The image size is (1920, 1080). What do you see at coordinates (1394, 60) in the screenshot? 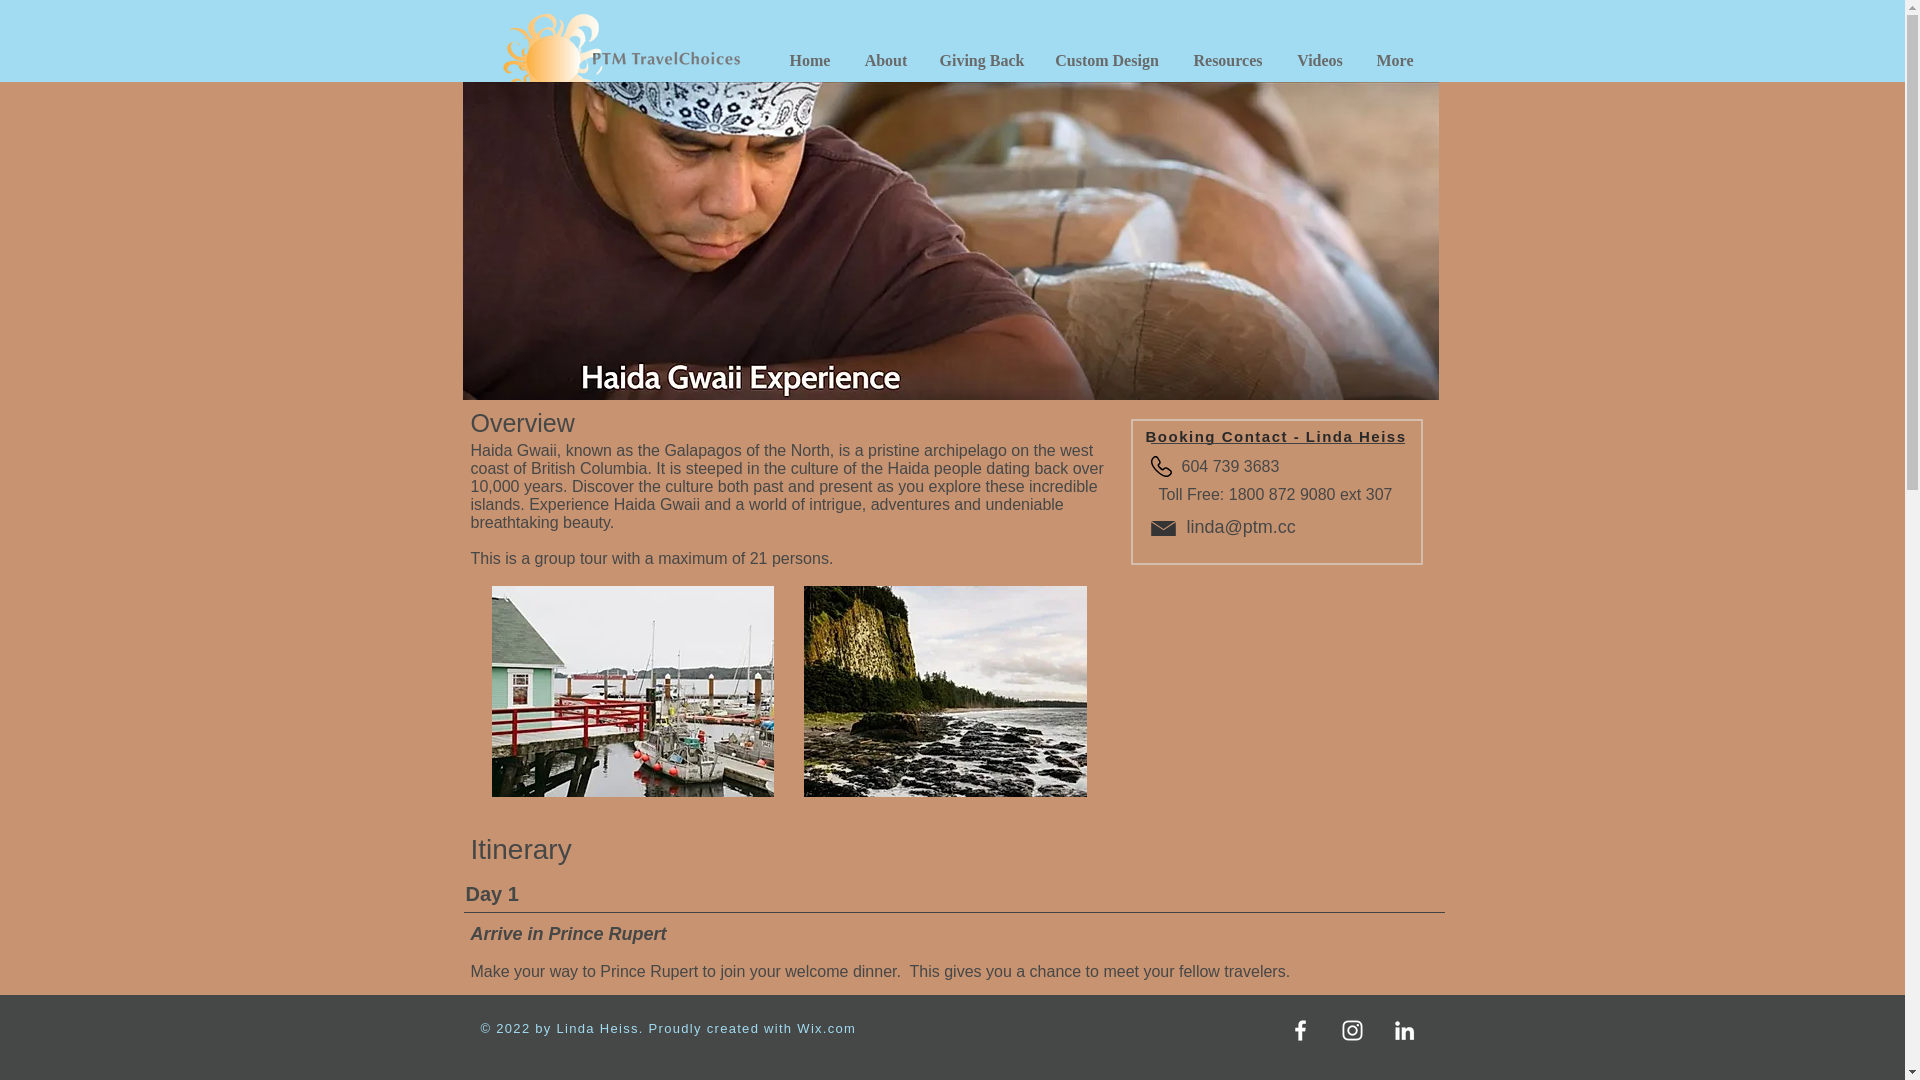
I see `More` at bounding box center [1394, 60].